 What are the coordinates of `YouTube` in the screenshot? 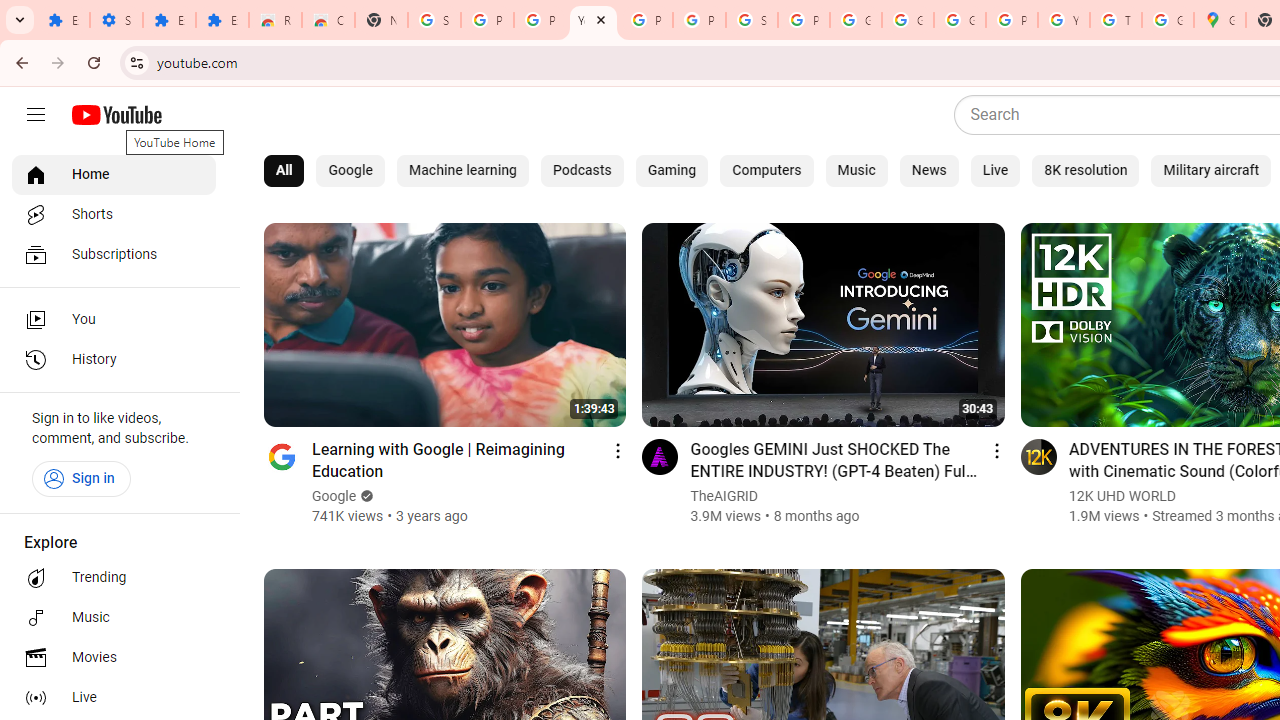 It's located at (1064, 20).